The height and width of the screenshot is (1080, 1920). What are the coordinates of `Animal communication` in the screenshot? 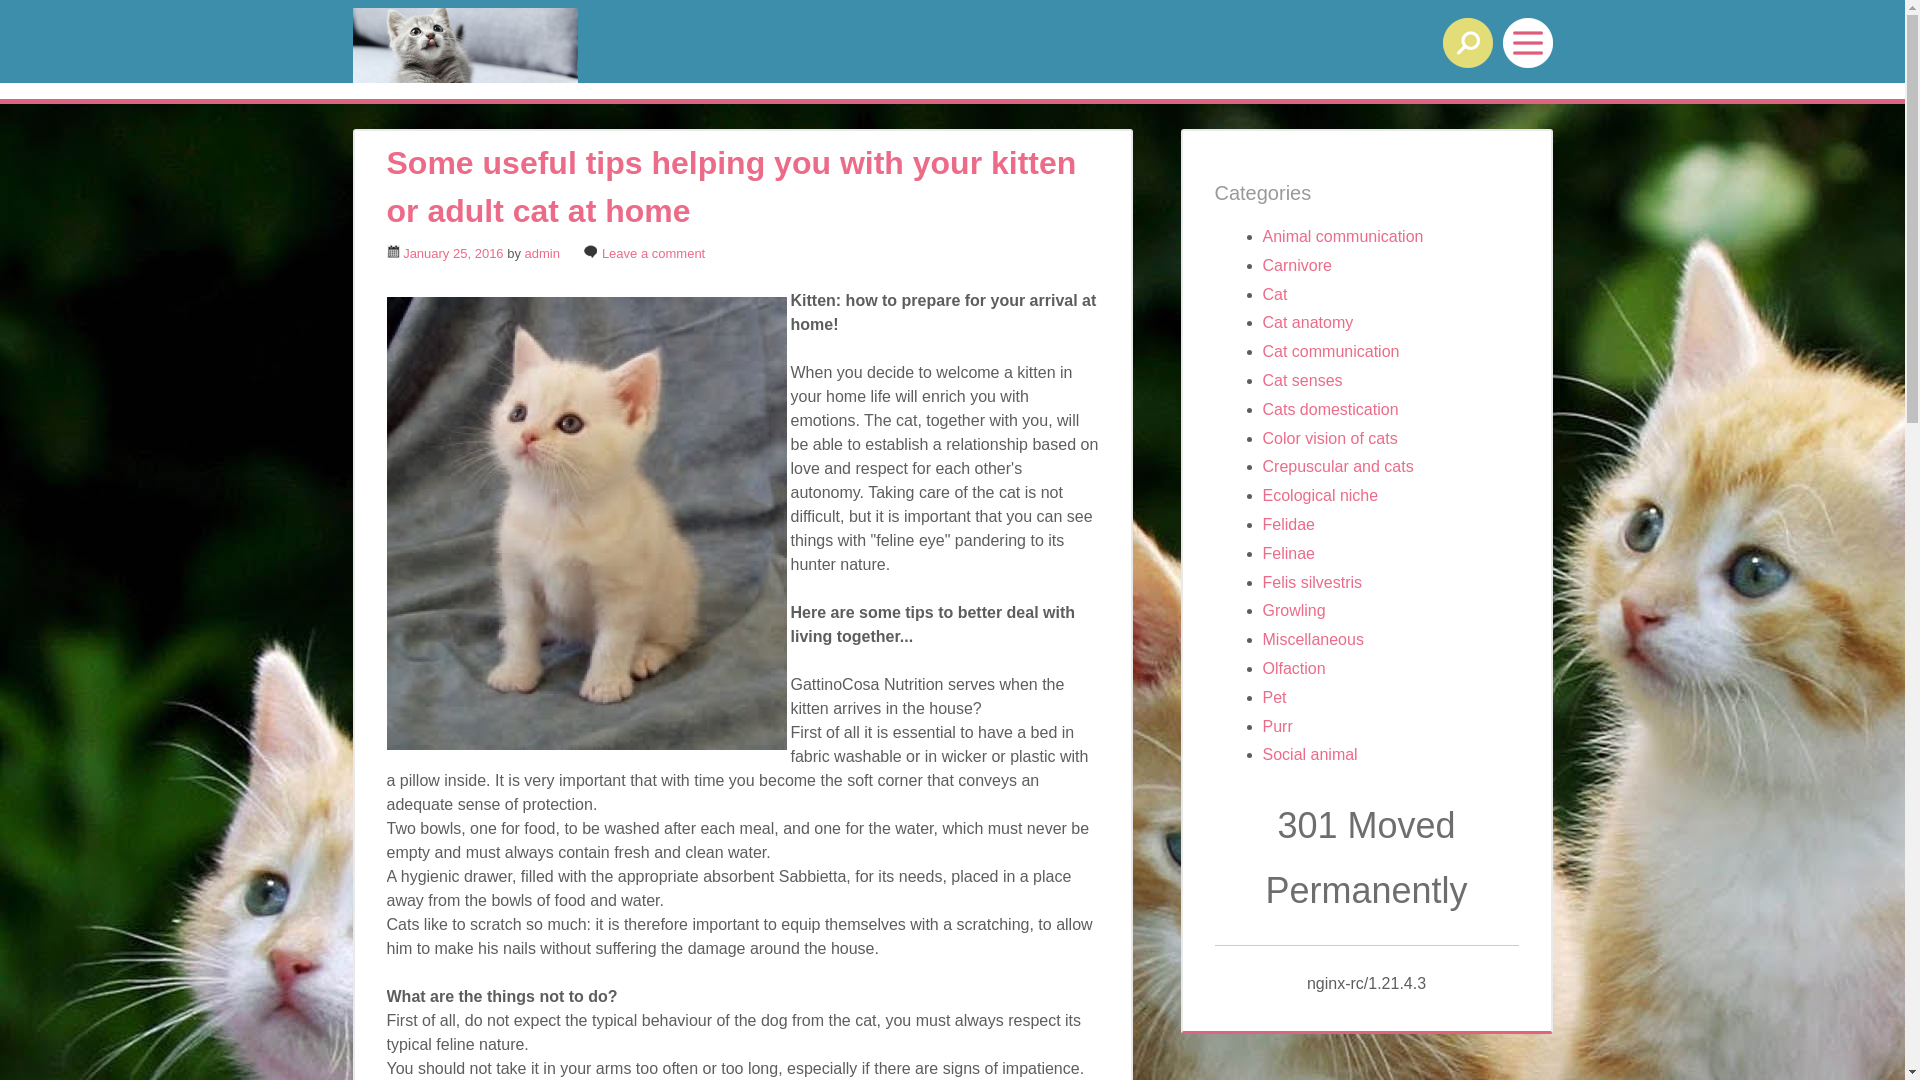 It's located at (1342, 236).